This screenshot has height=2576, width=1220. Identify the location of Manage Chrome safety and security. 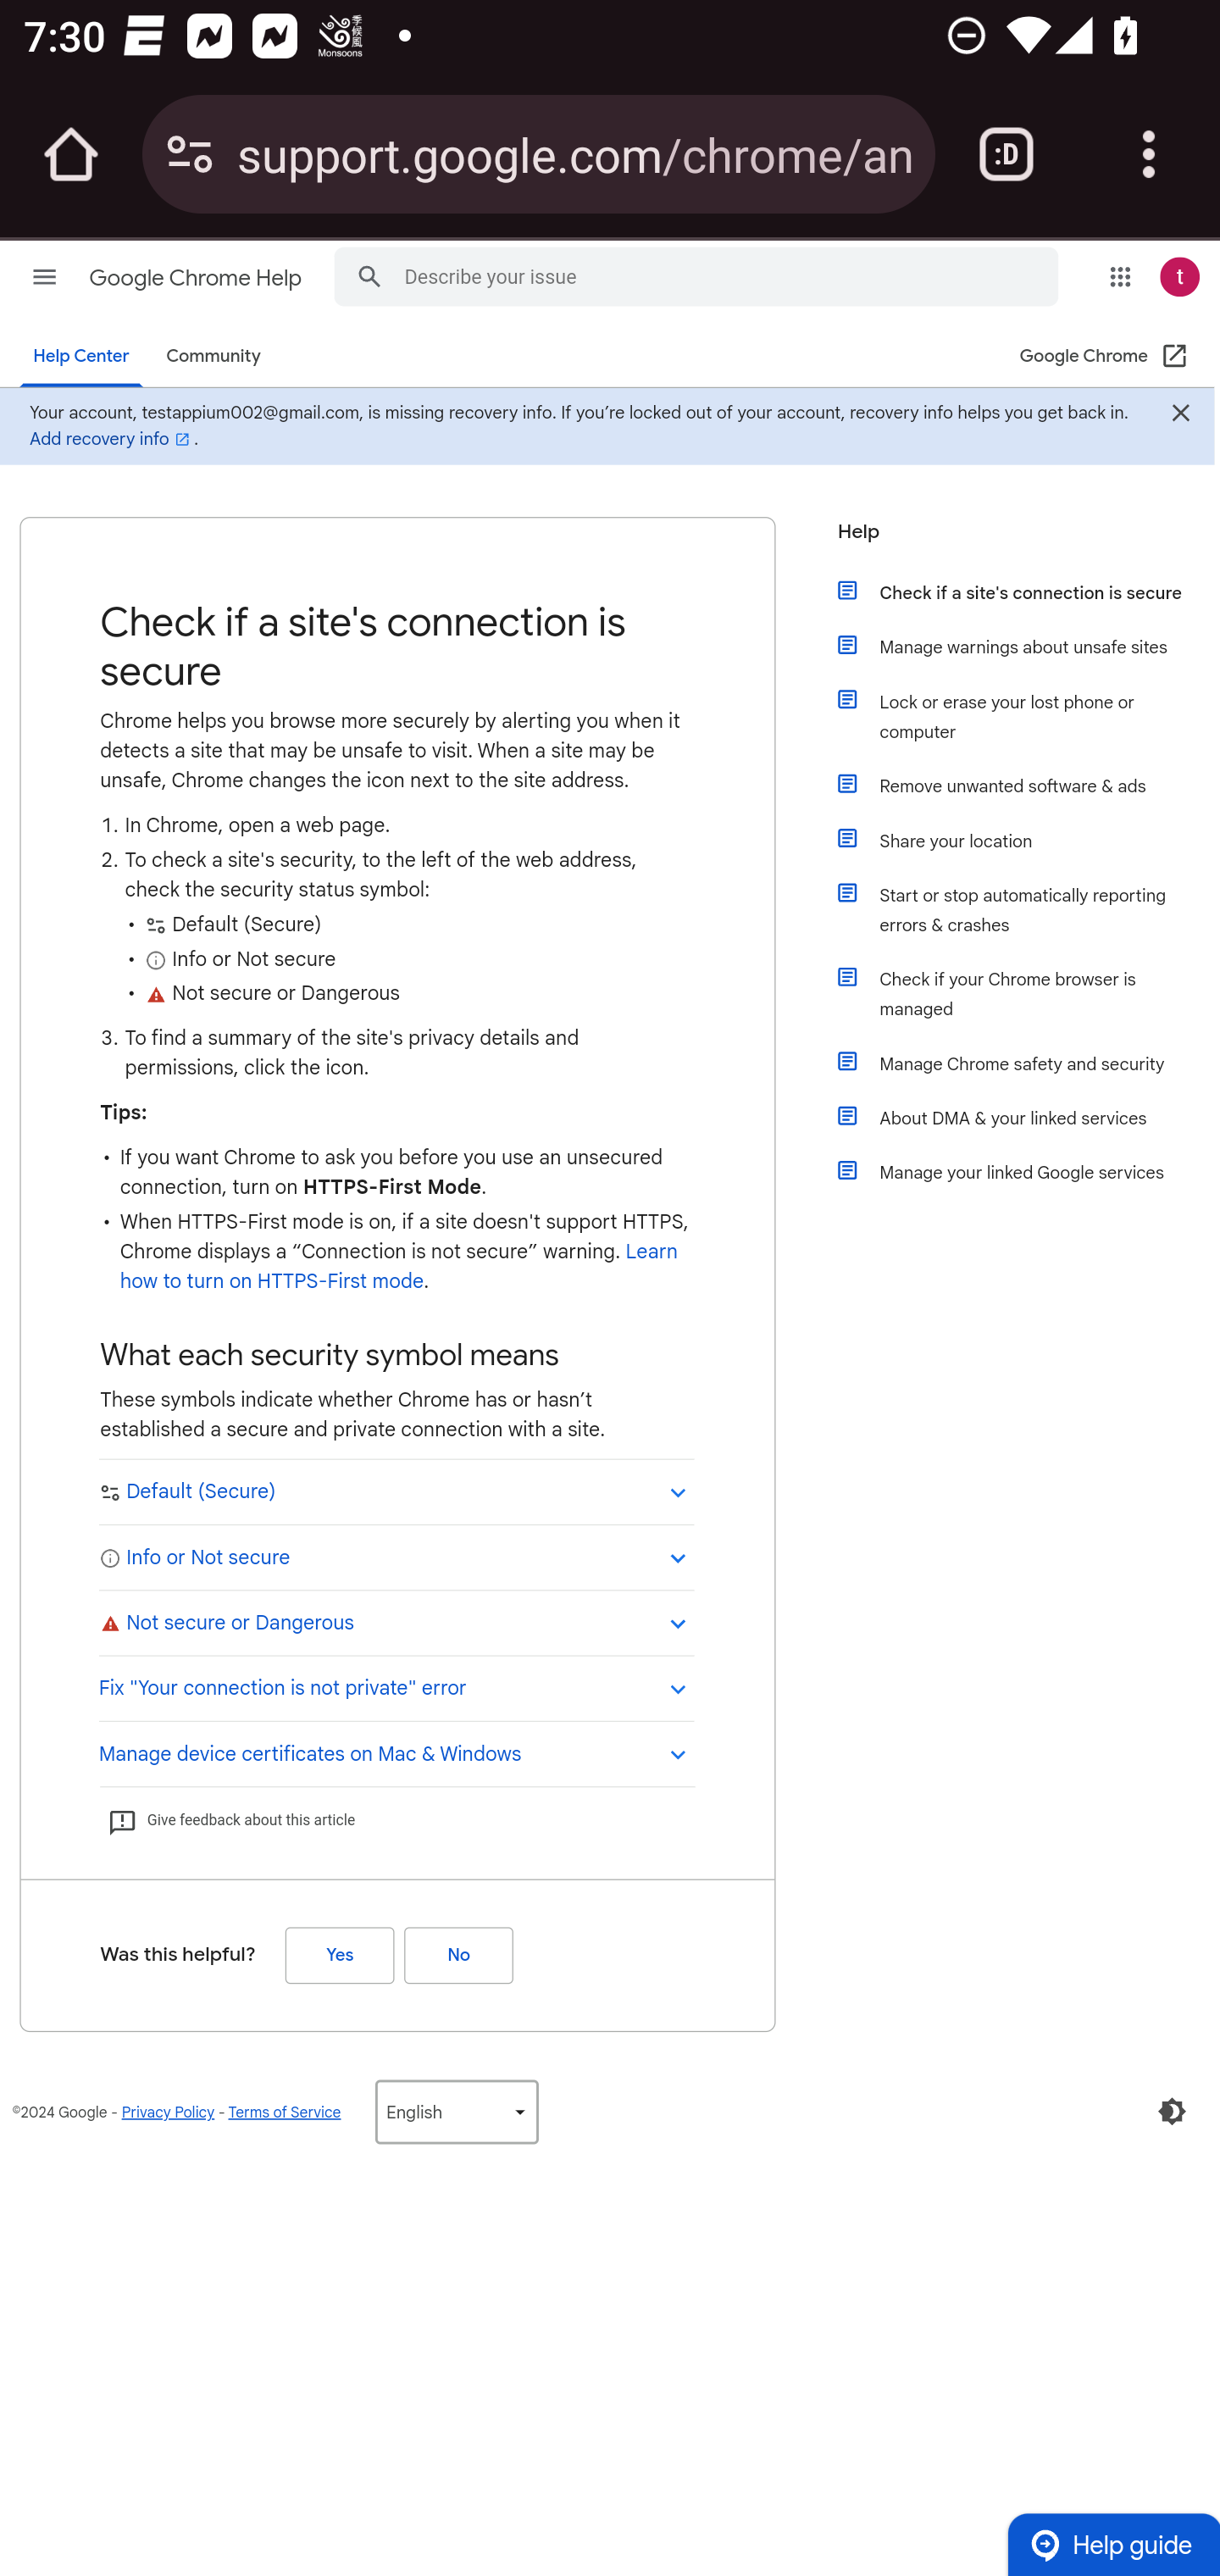
(1029, 1063).